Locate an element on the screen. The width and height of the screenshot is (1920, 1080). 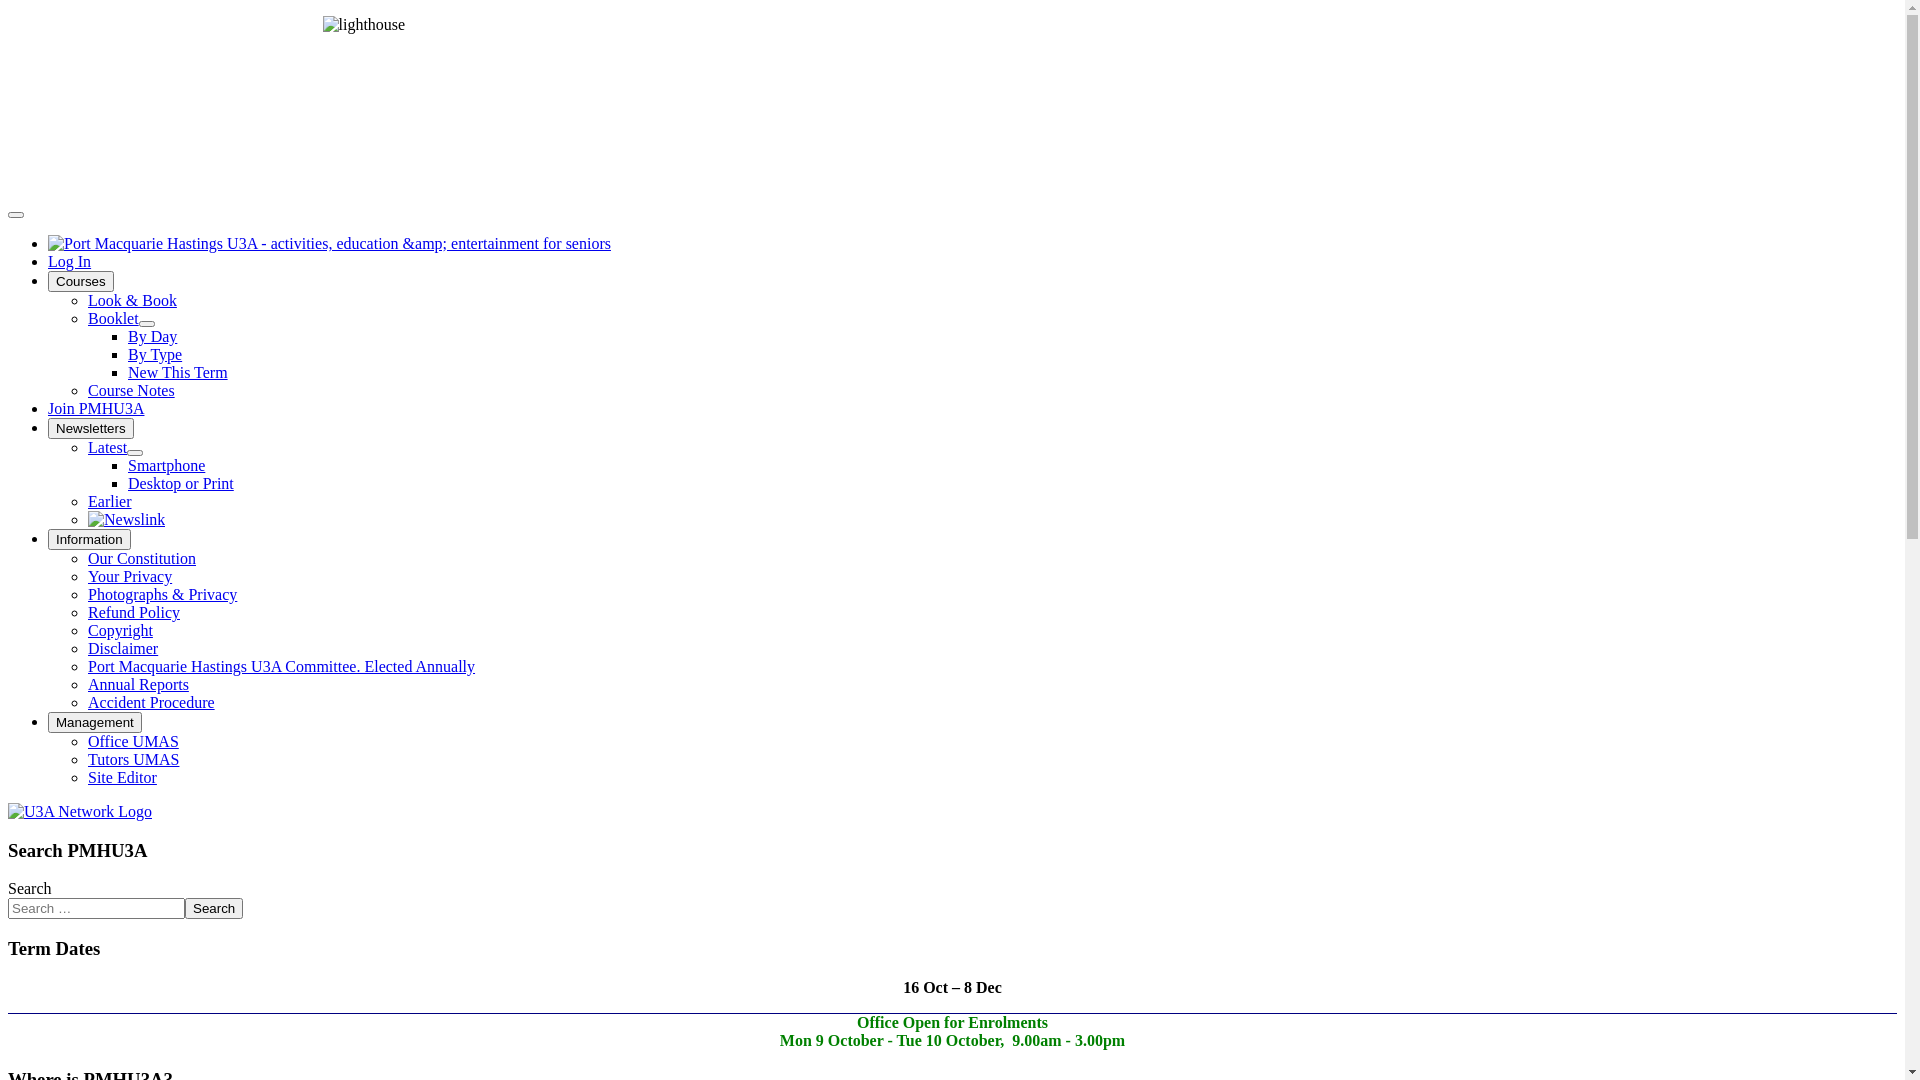
Annual Reports is located at coordinates (138, 684).